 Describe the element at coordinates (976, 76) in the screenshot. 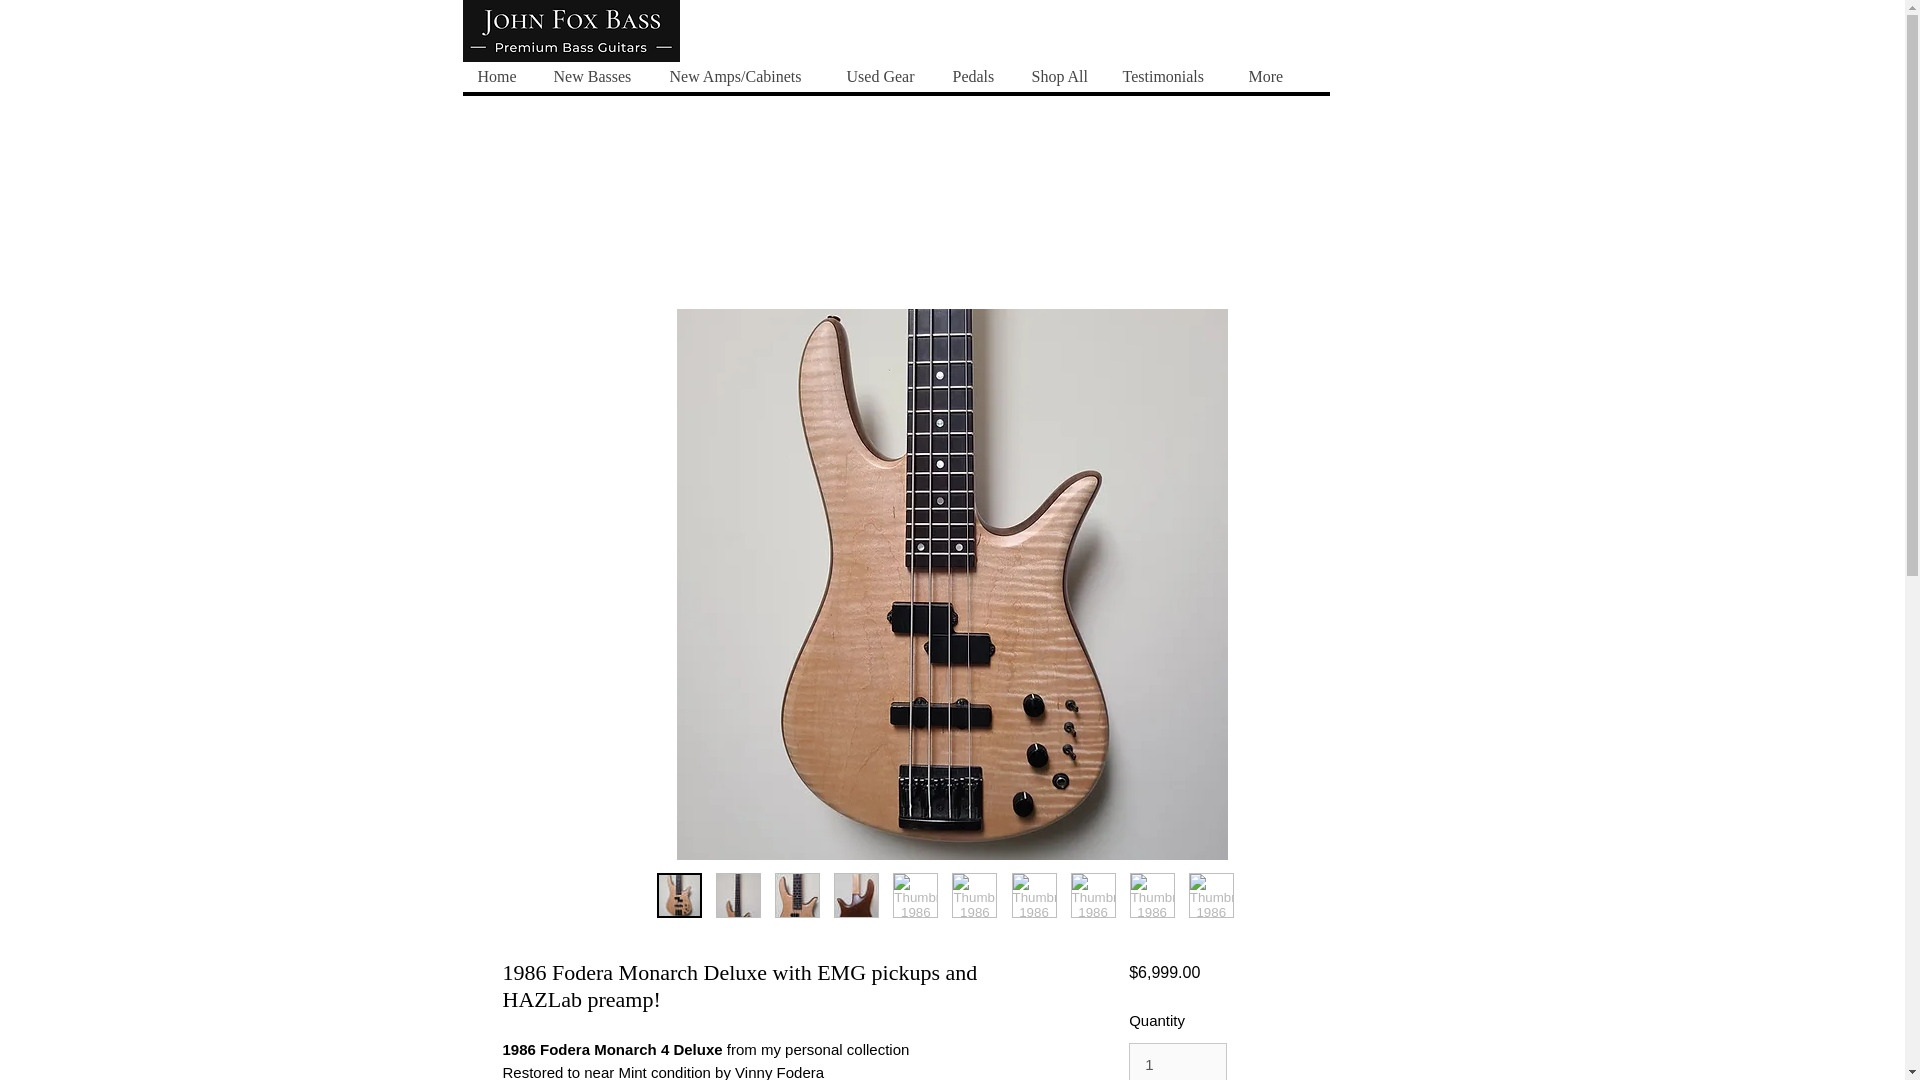

I see `Pedals` at that location.